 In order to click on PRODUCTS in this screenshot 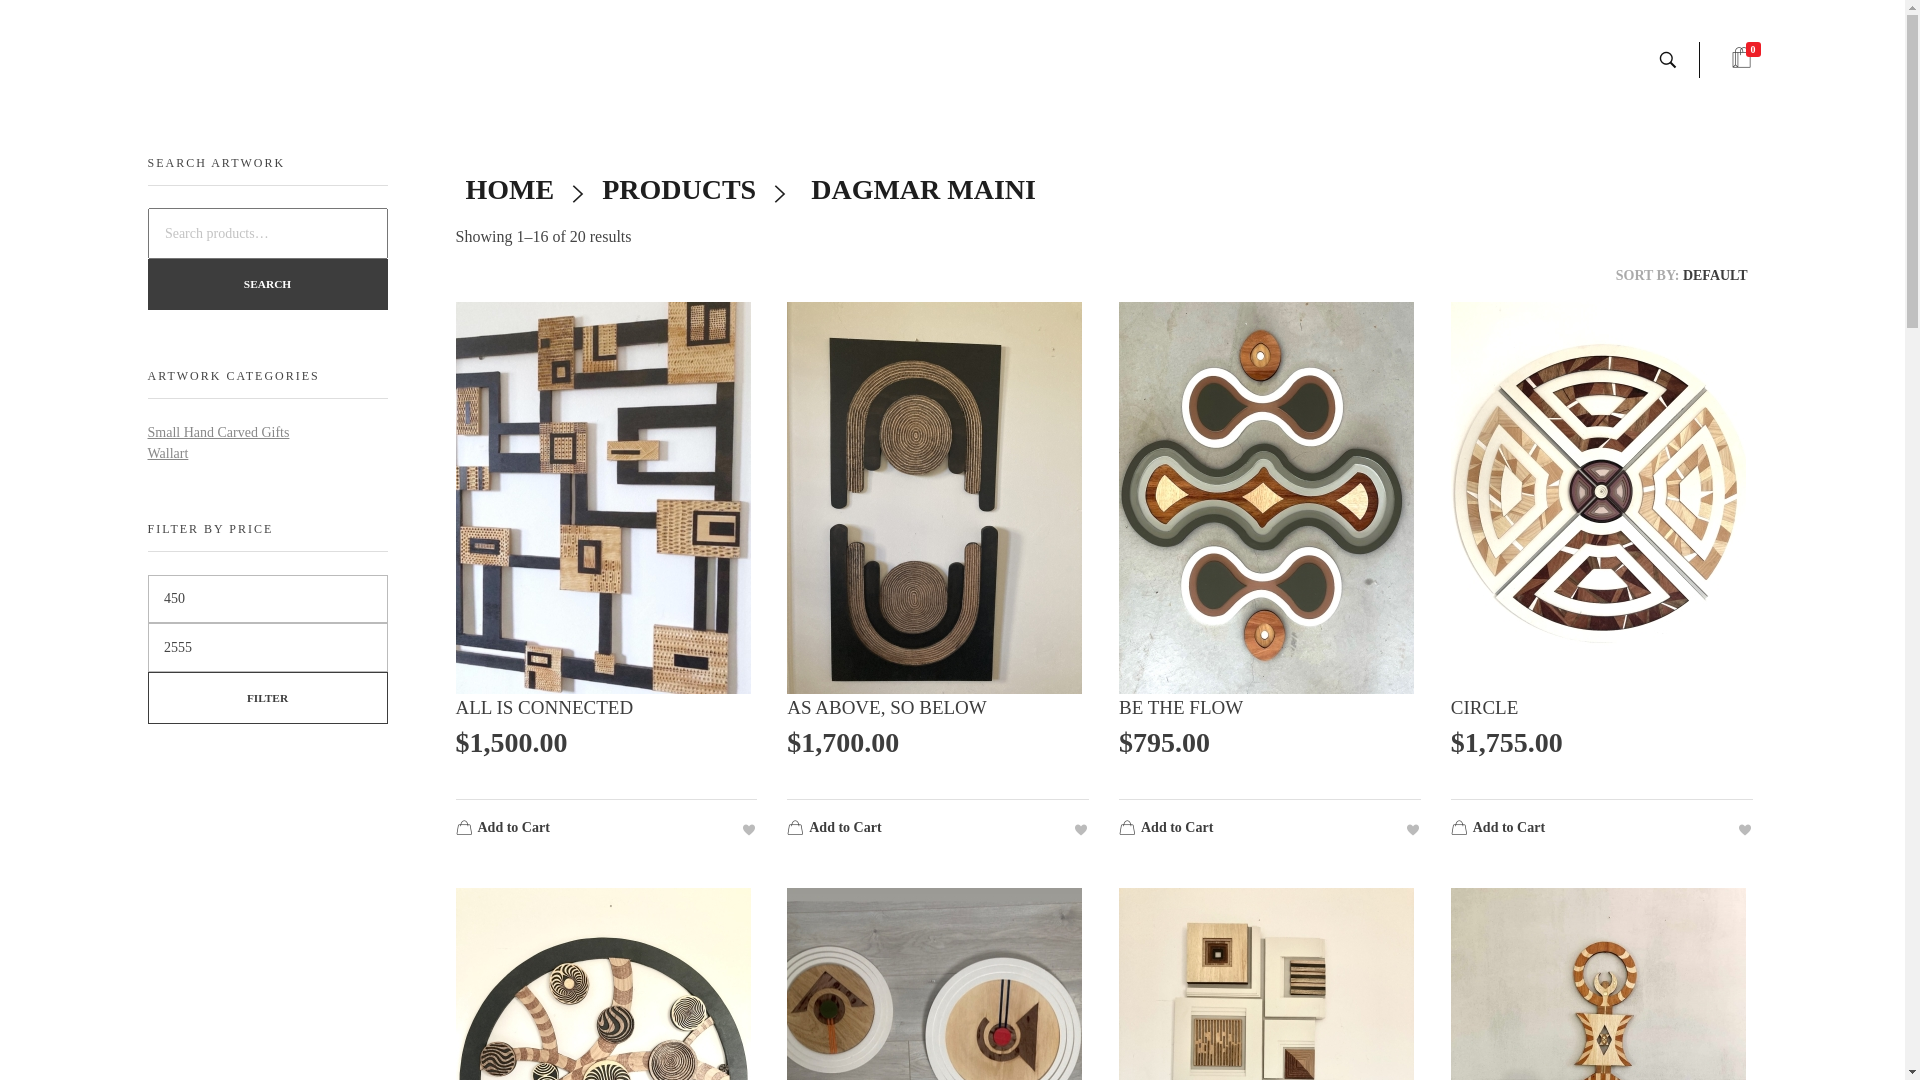, I will do `click(679, 190)`.